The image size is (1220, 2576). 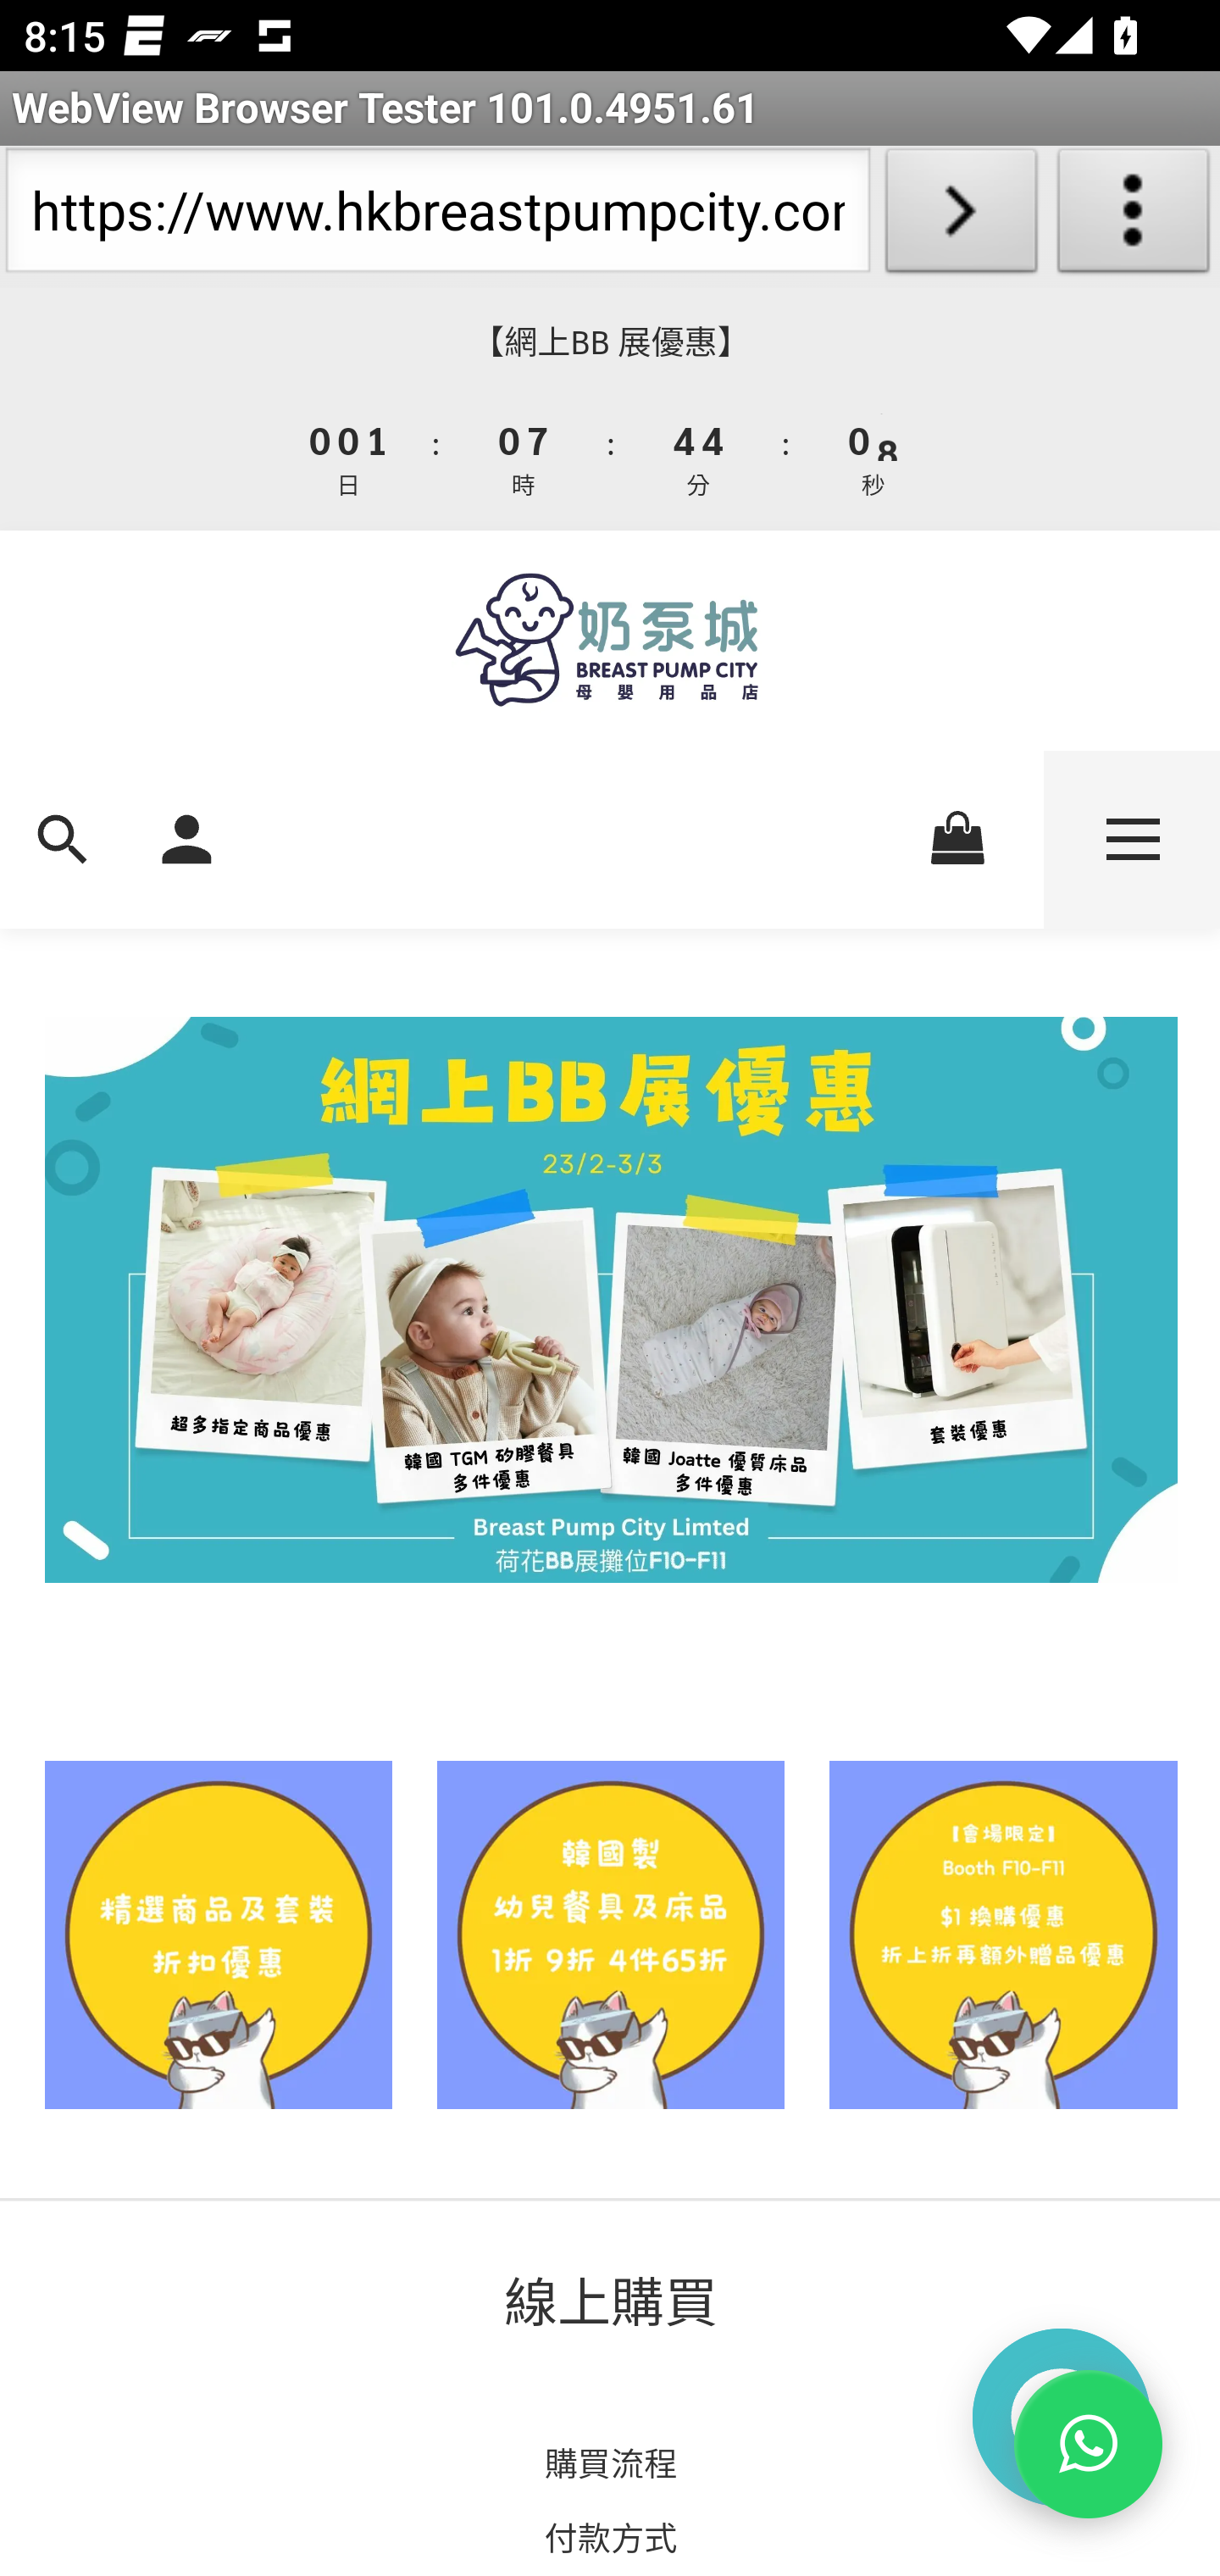 What do you see at coordinates (610, 2463) in the screenshot?
I see `購買流程` at bounding box center [610, 2463].